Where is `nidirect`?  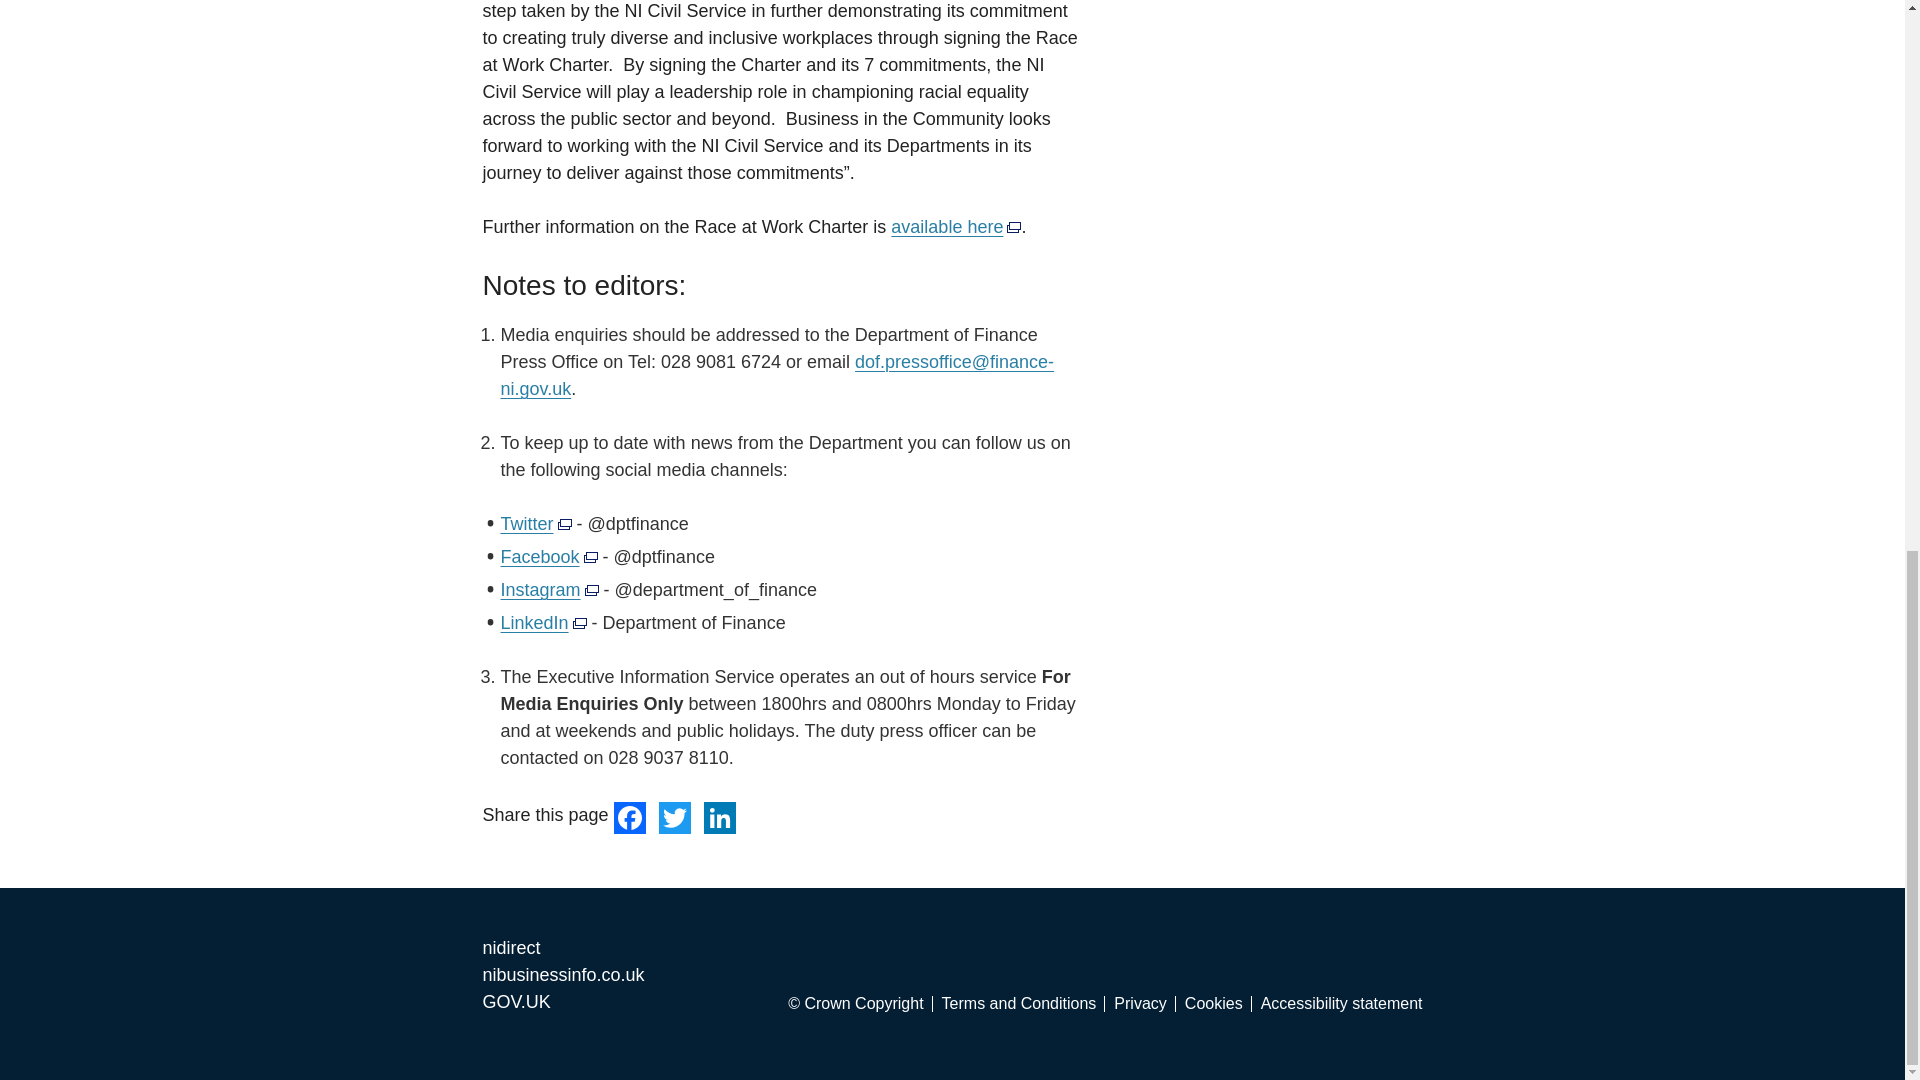
nidirect is located at coordinates (510, 948).